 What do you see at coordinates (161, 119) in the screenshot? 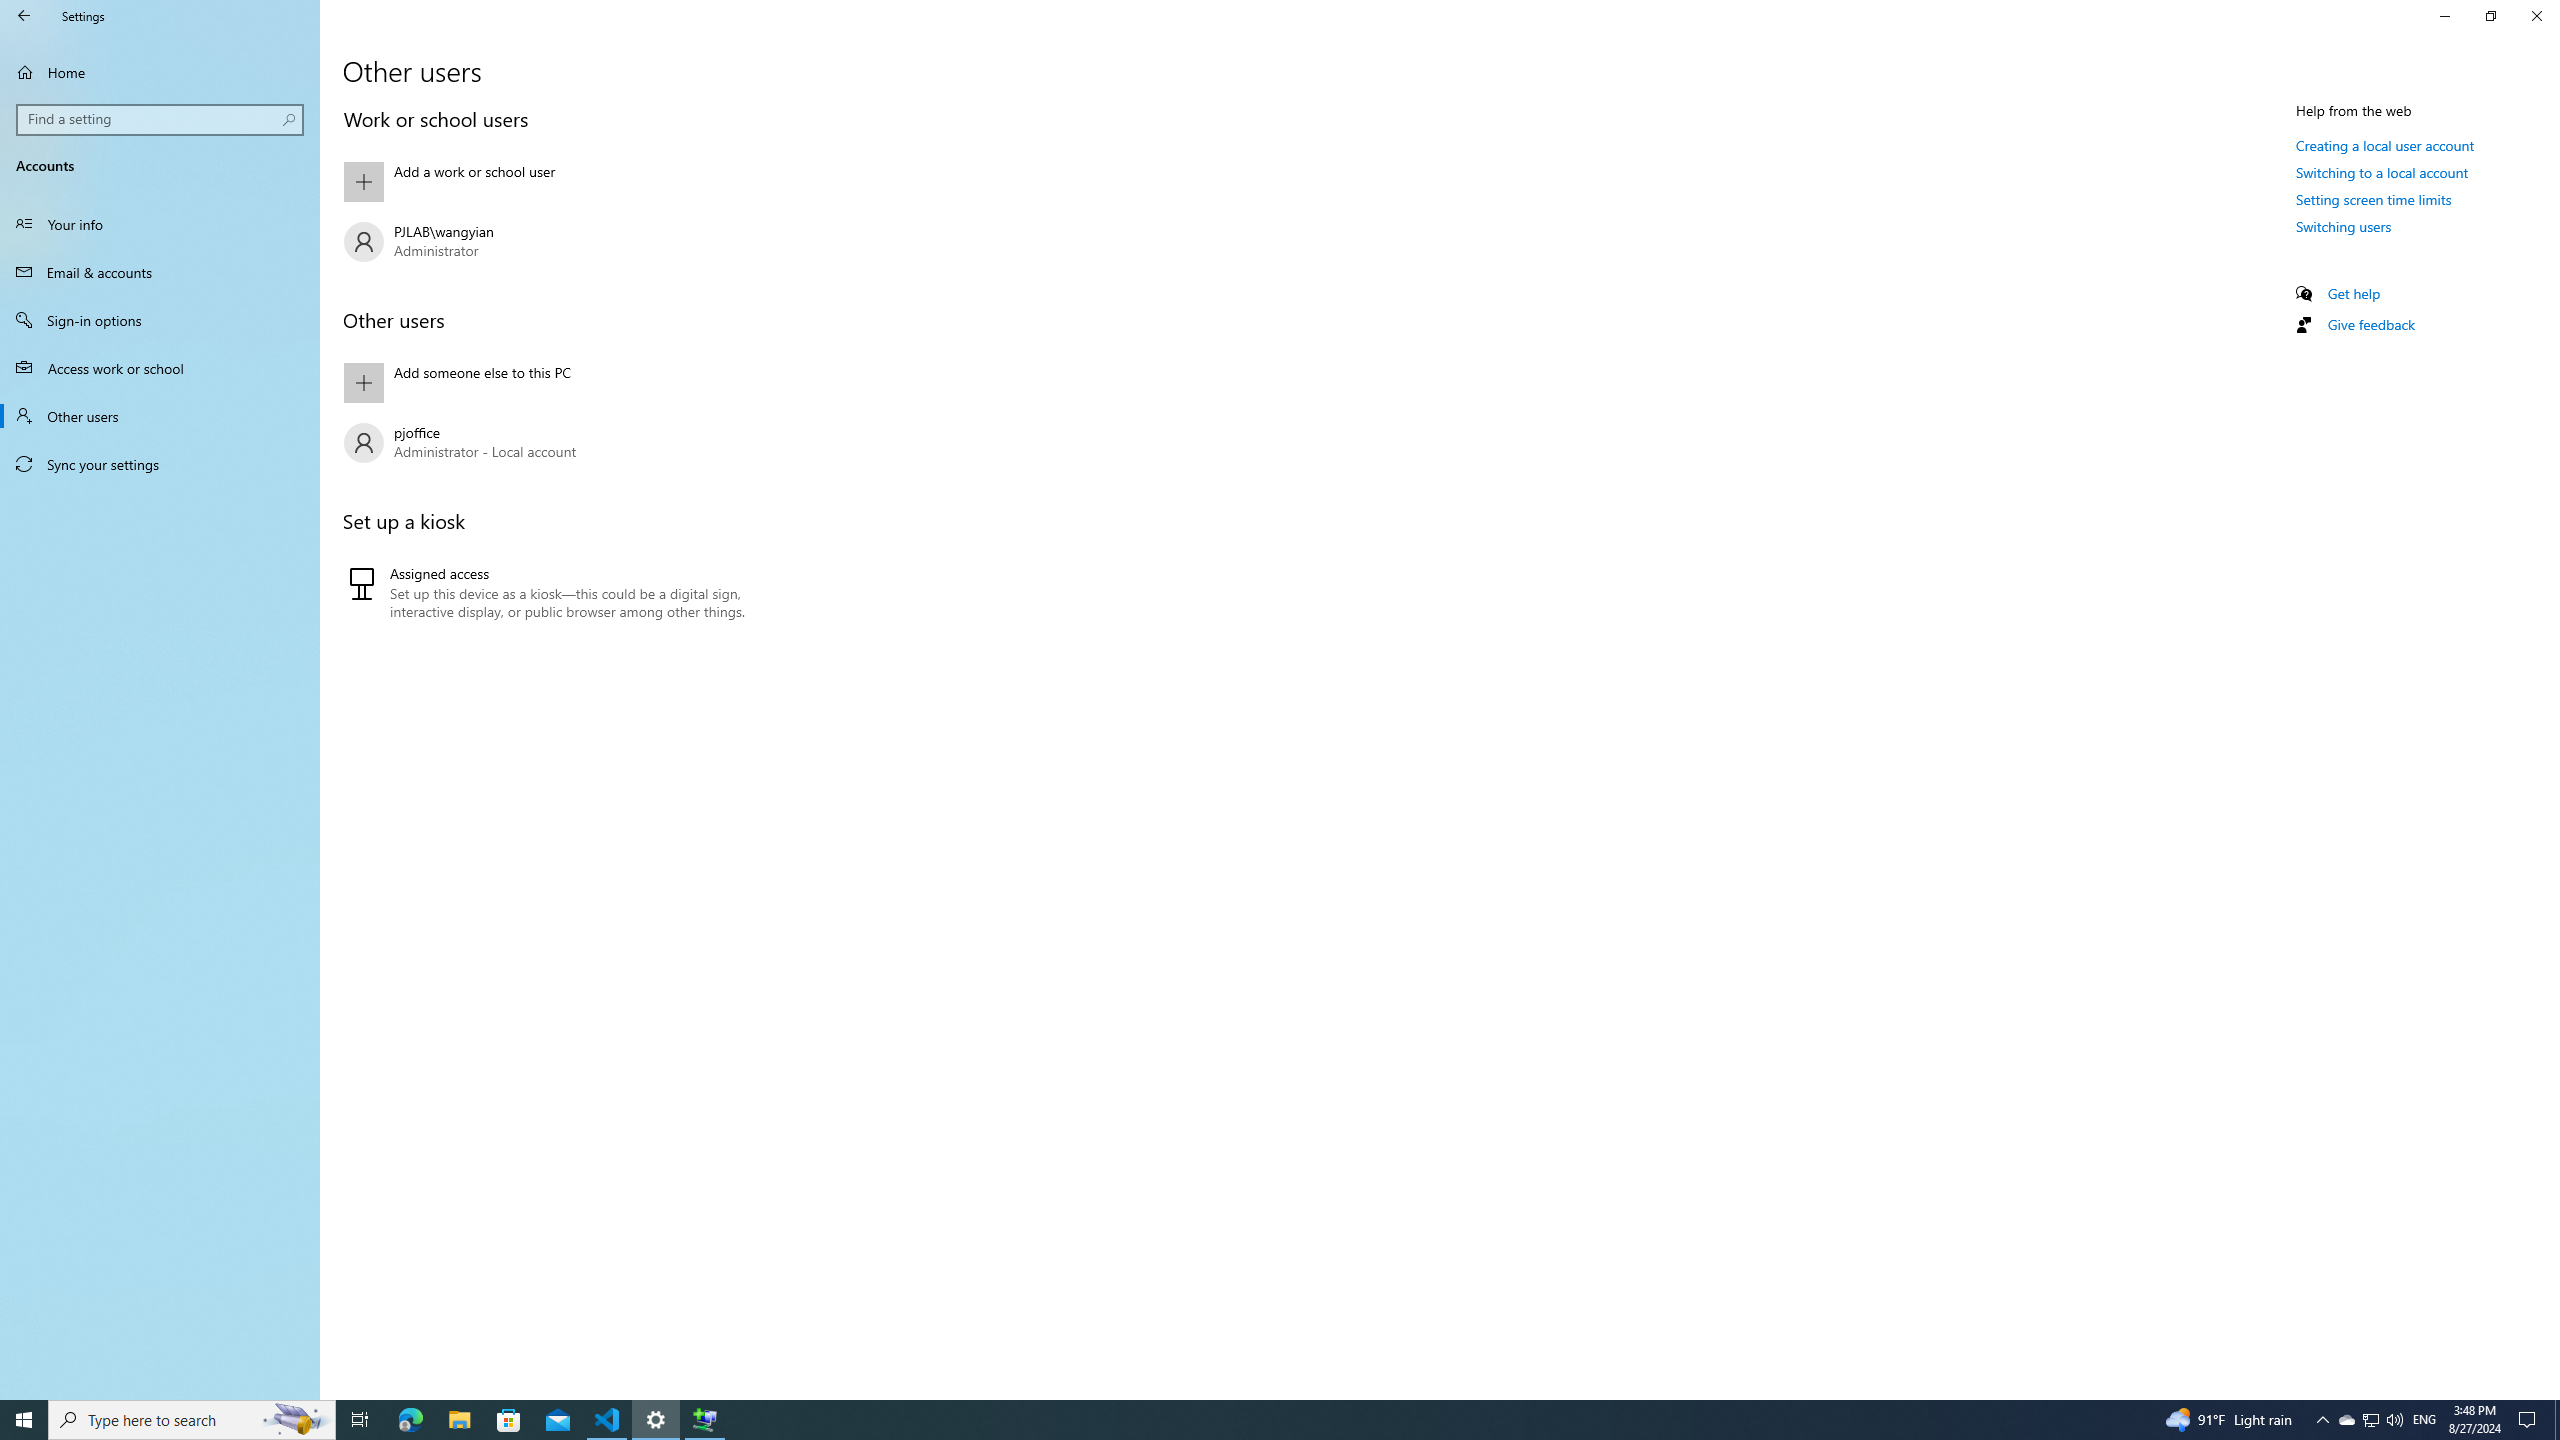
I see `Search box, Find a setting` at bounding box center [161, 119].